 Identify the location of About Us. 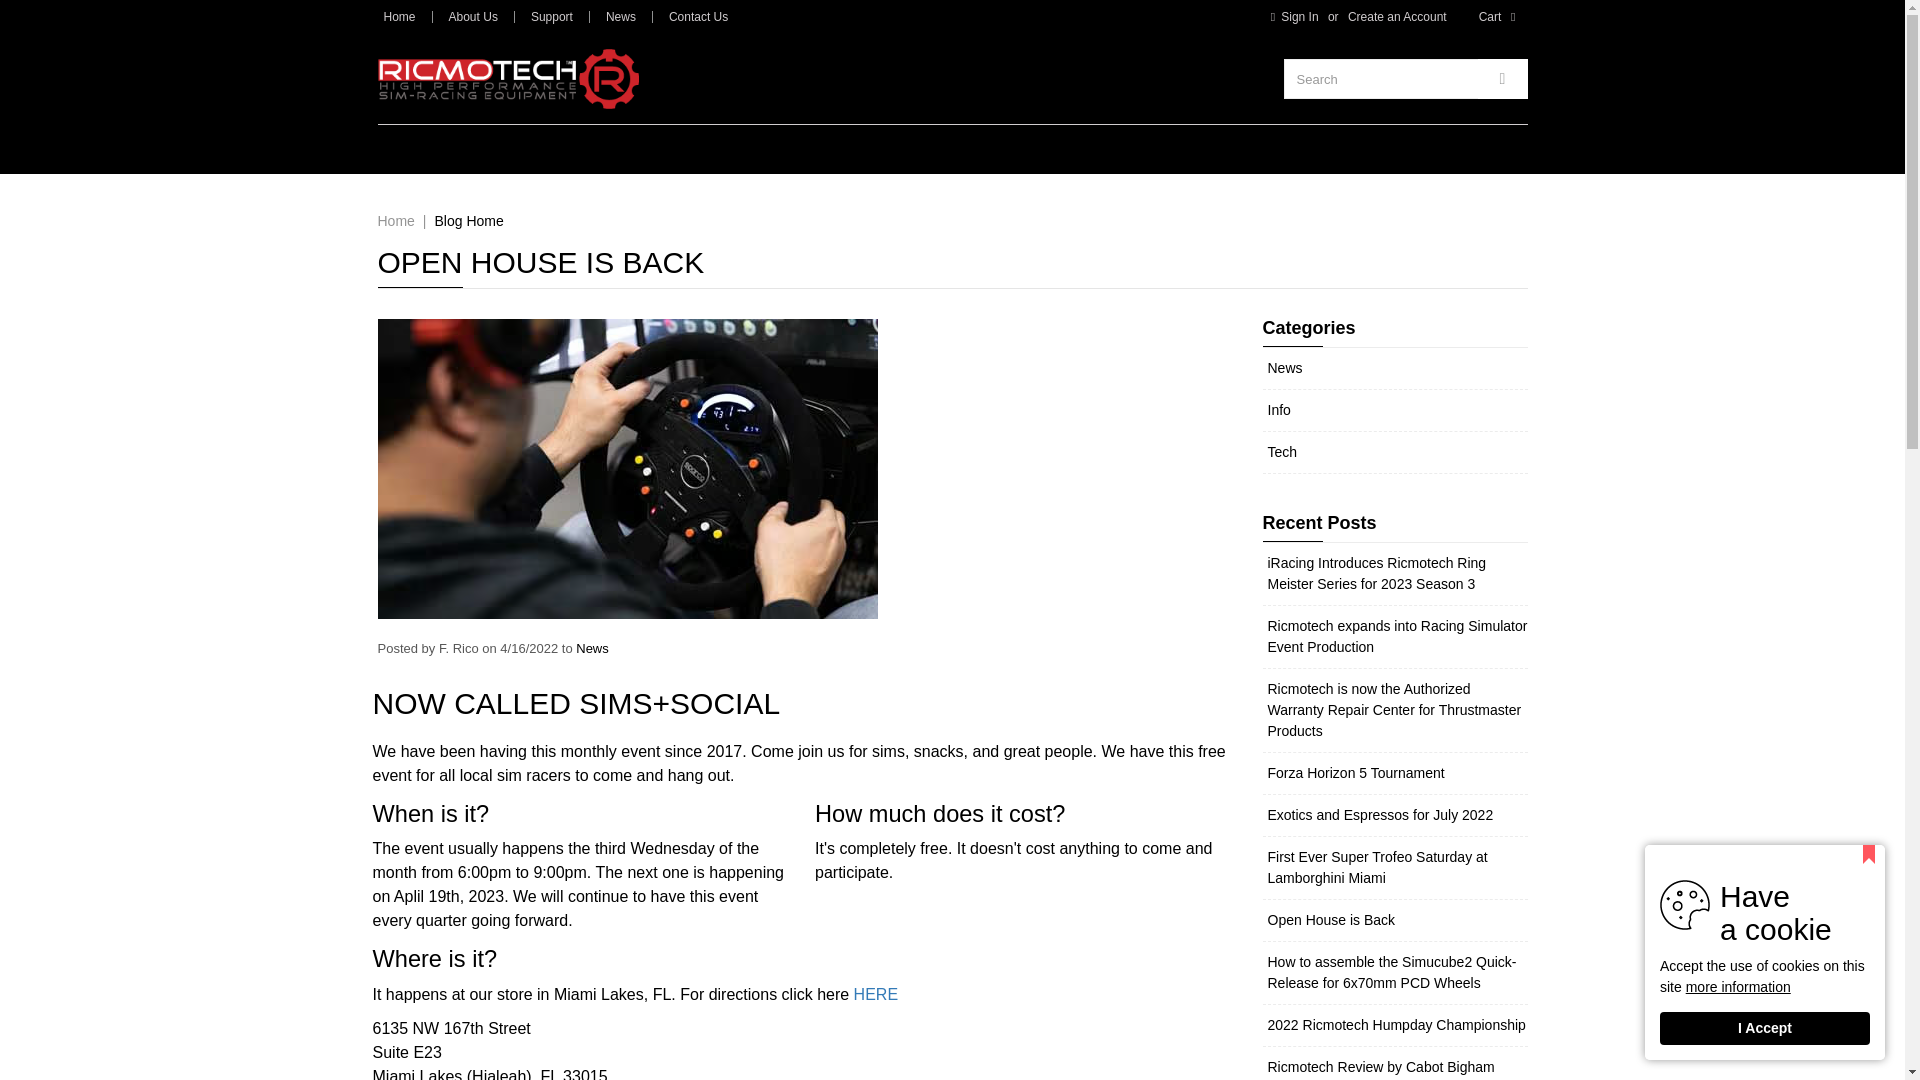
(473, 16).